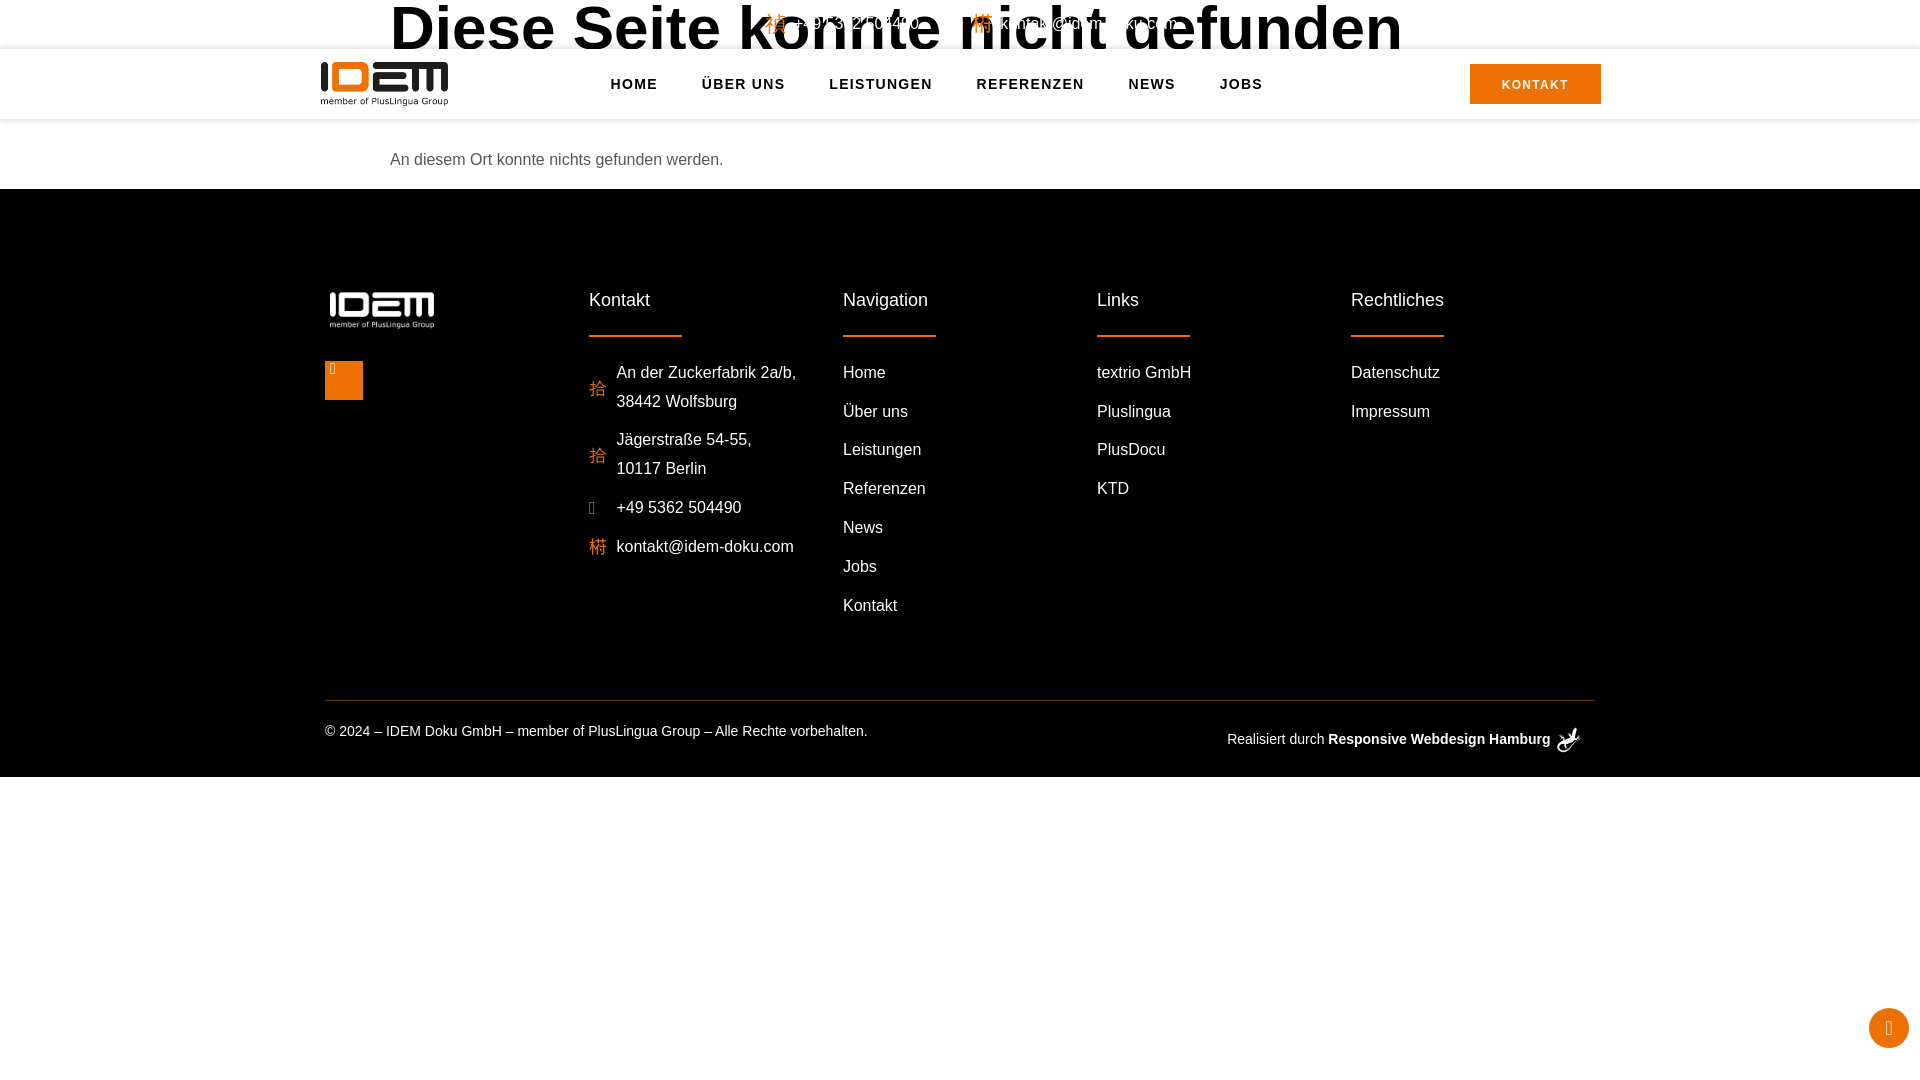 The height and width of the screenshot is (1080, 1920). Describe the element at coordinates (964, 567) in the screenshot. I see `Jobs` at that location.